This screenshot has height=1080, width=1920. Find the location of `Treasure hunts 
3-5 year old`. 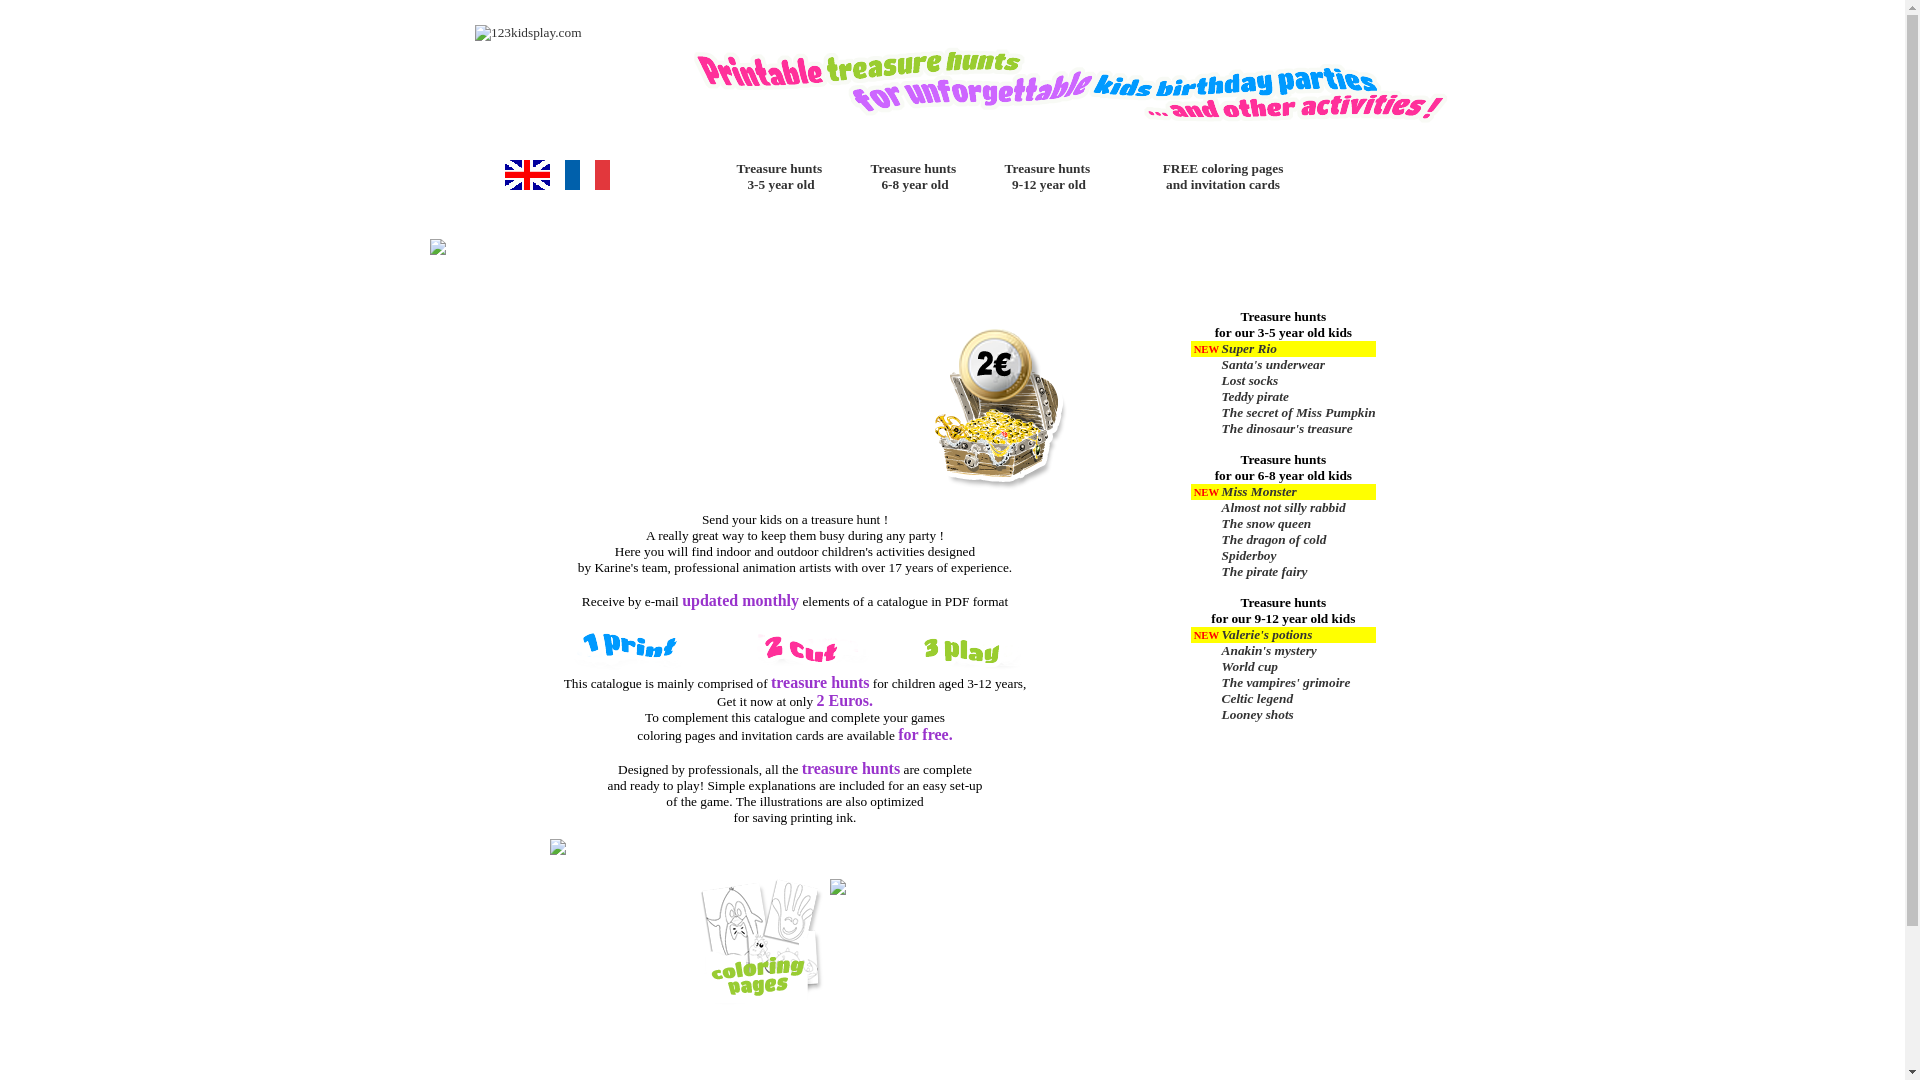

Treasure hunts 
3-5 year old is located at coordinates (777, 186).